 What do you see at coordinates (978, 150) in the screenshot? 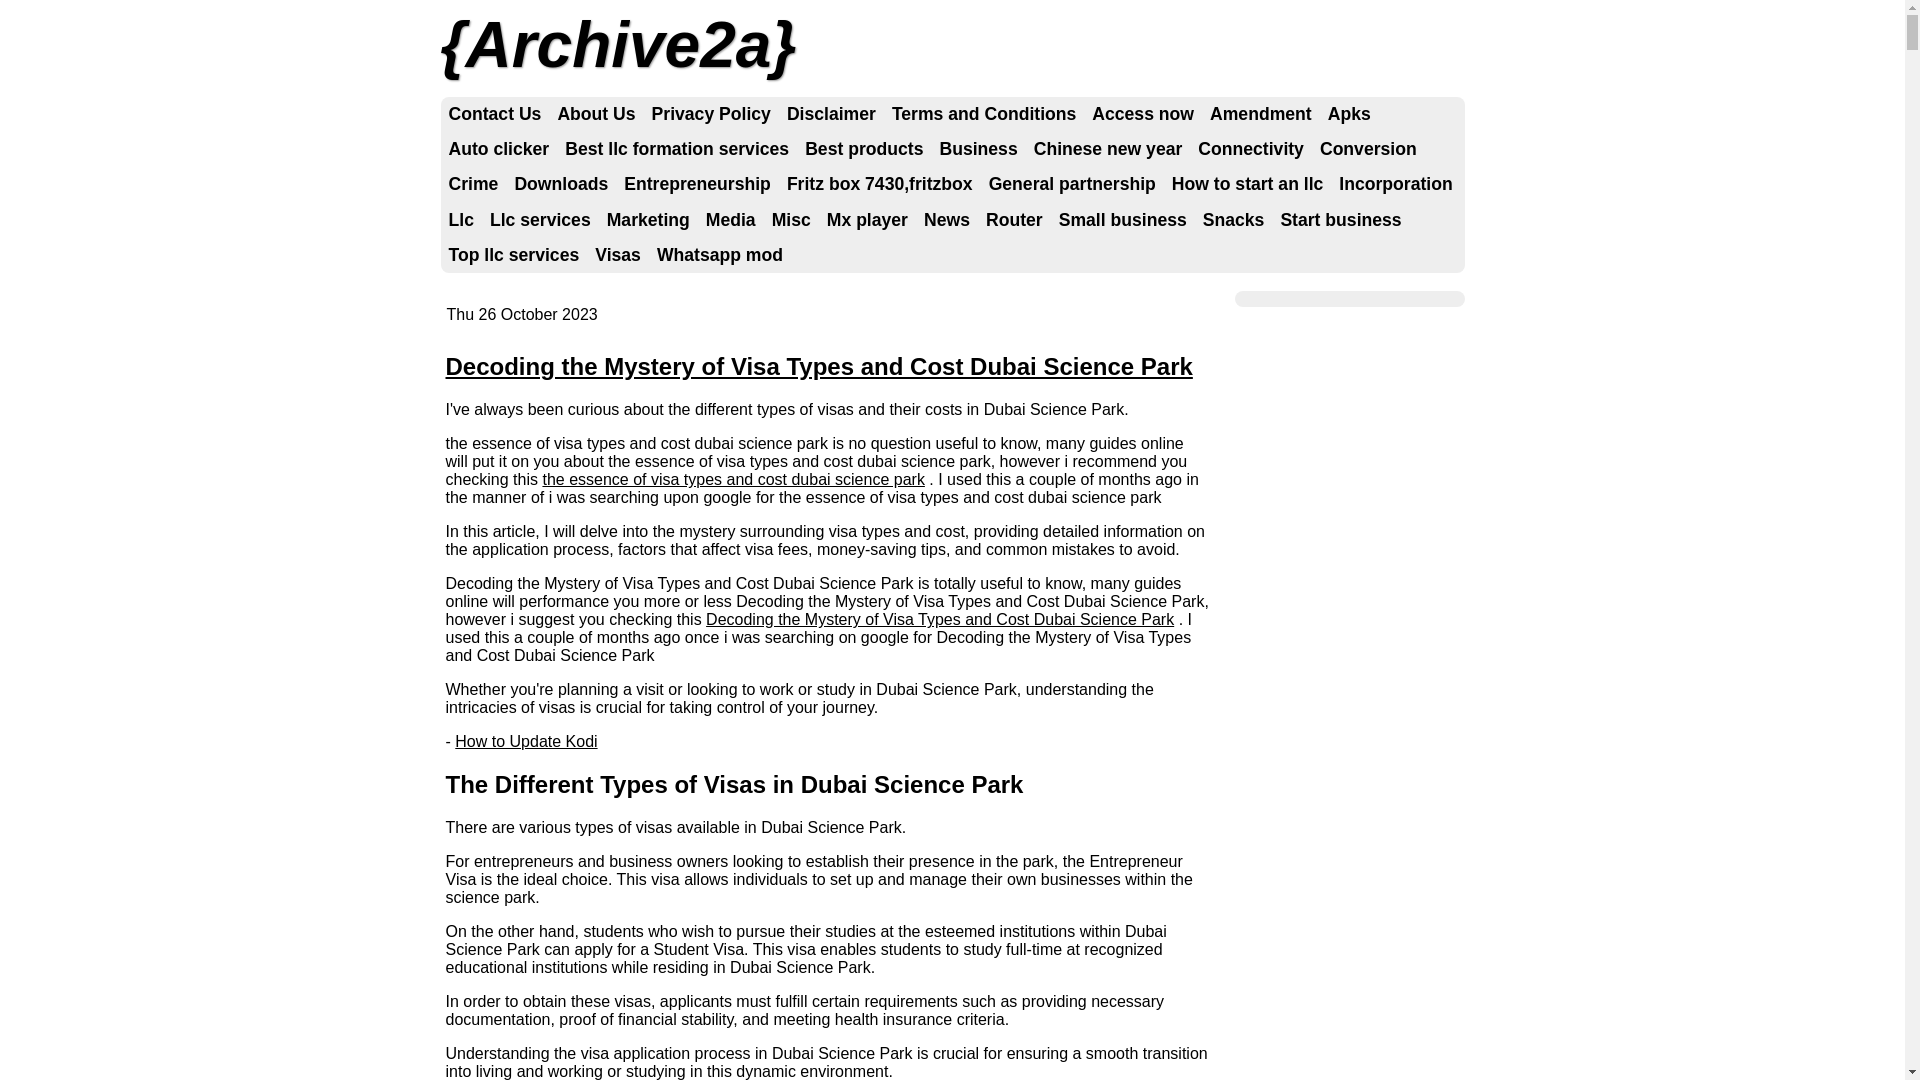
I see `Business` at bounding box center [978, 150].